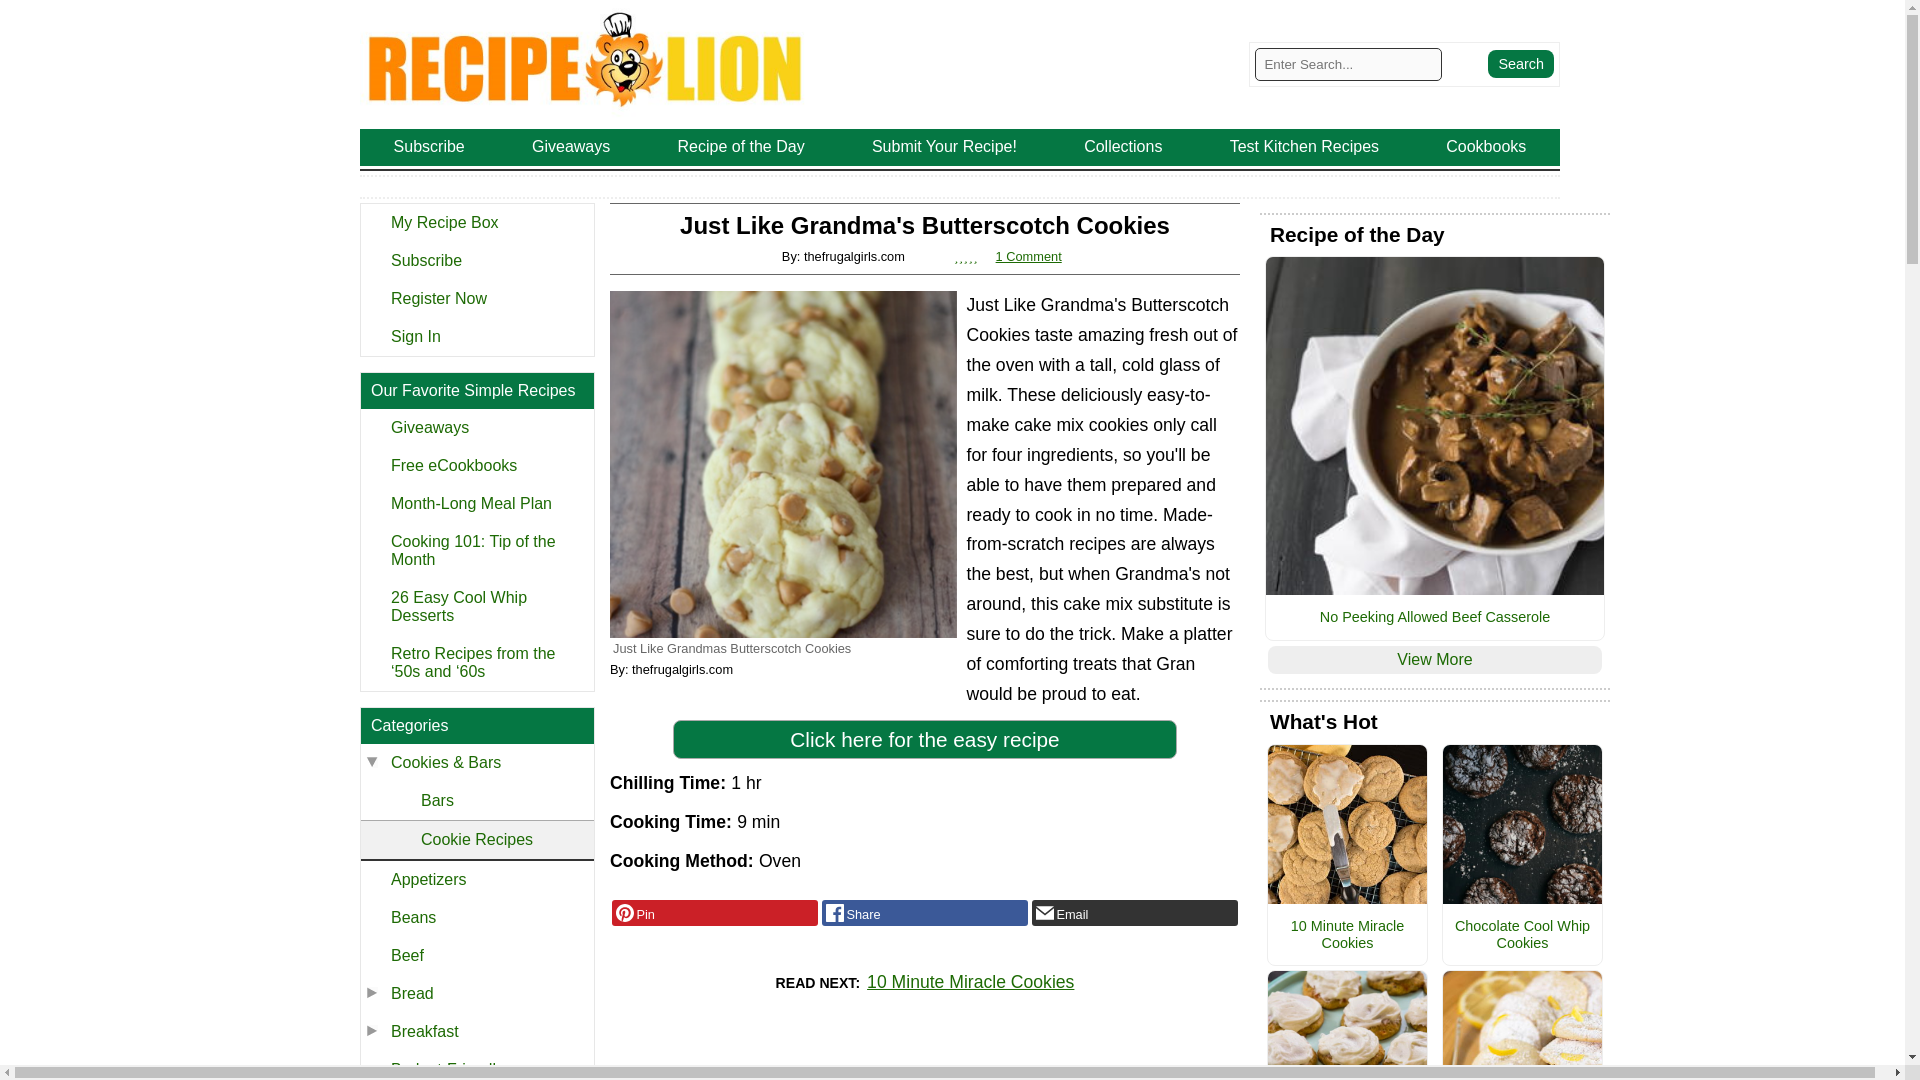  Describe the element at coordinates (1135, 912) in the screenshot. I see `Email` at that location.